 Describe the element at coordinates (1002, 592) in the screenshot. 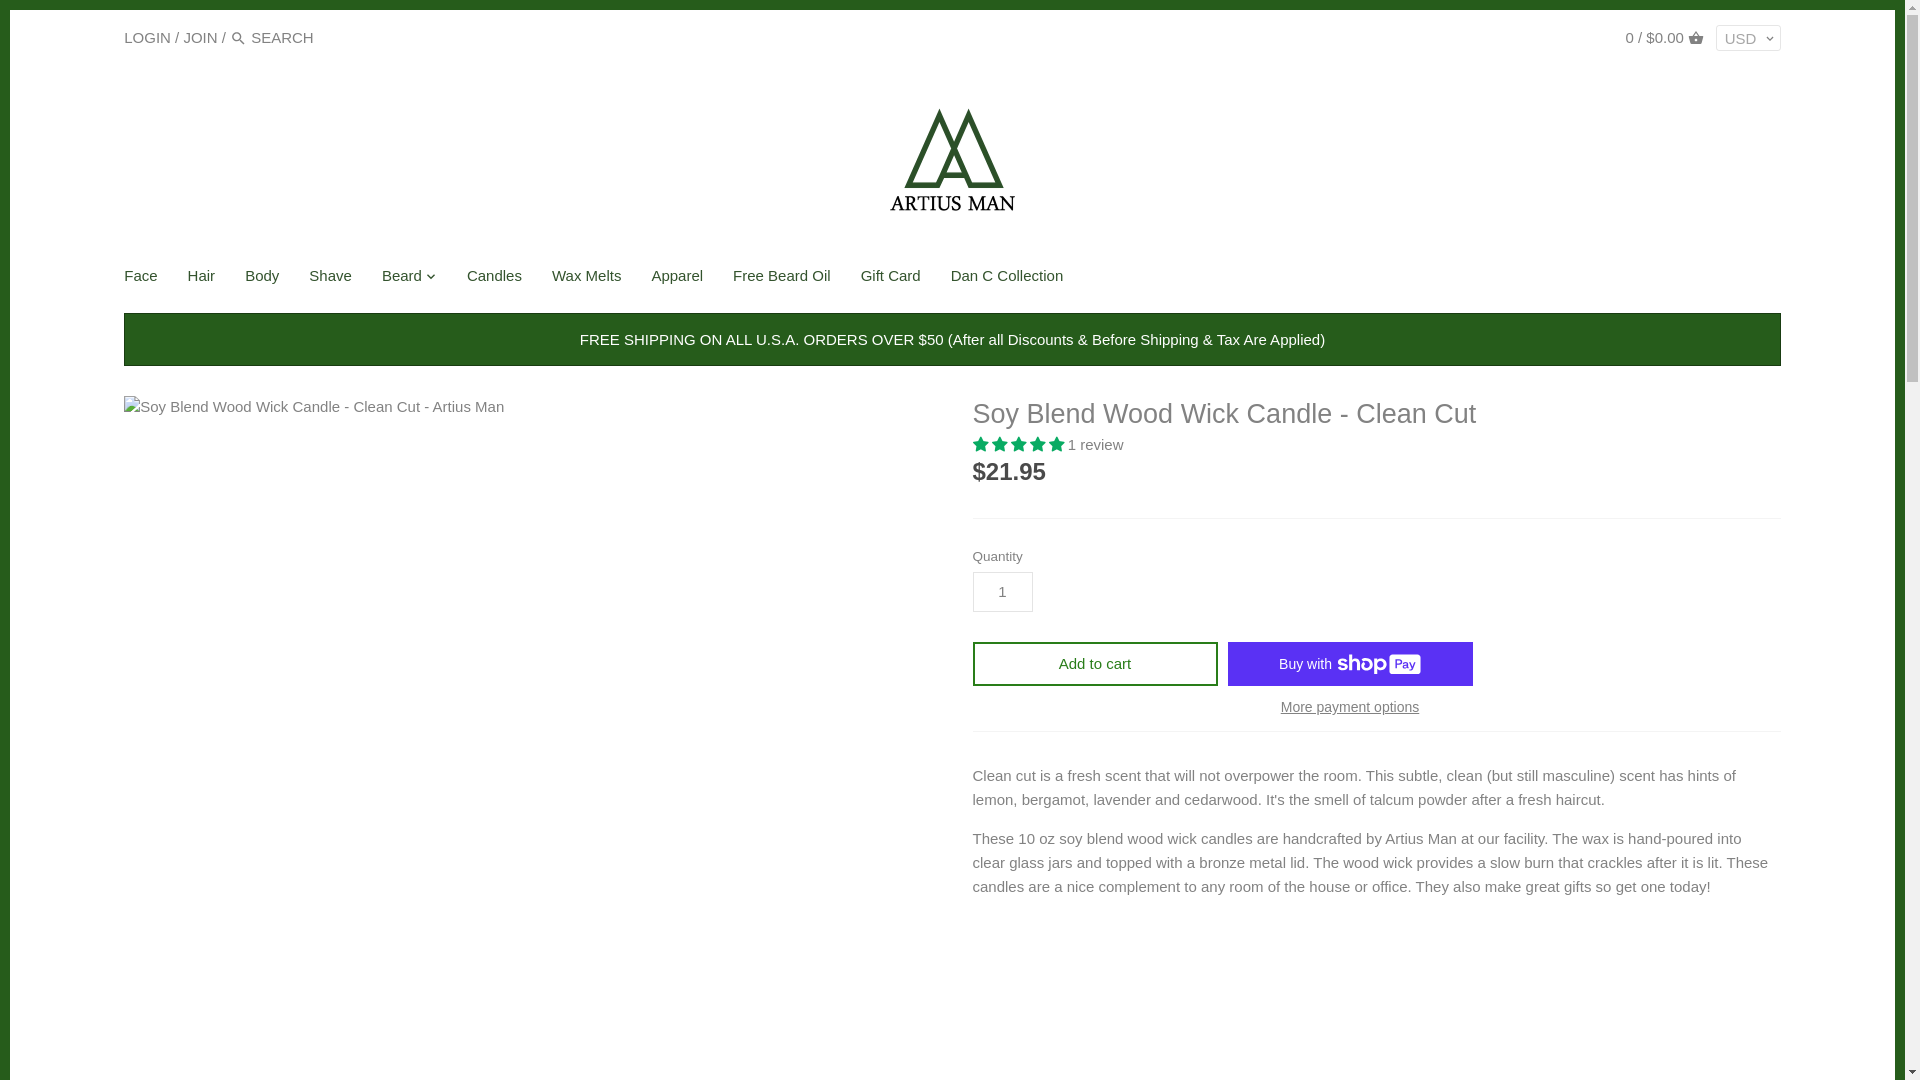

I see `1` at that location.